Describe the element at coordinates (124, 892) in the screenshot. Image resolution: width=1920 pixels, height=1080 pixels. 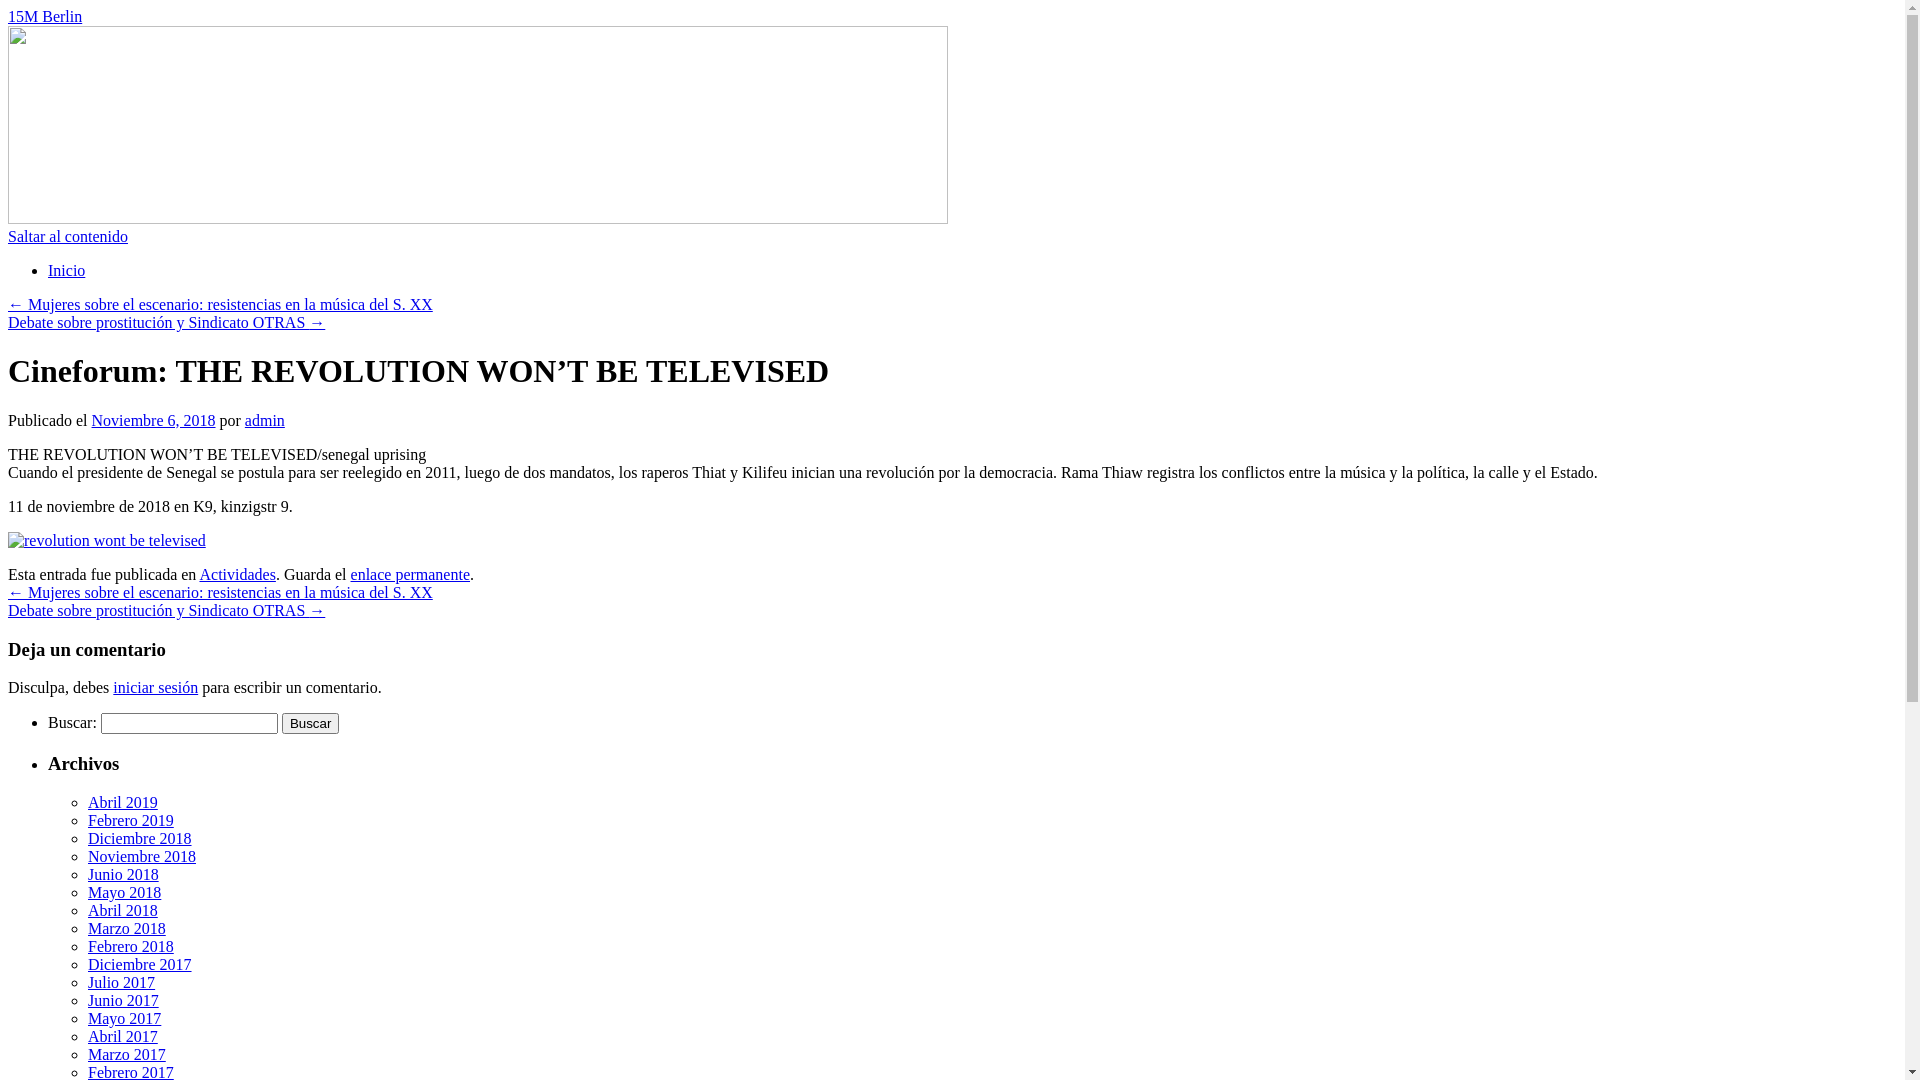
I see `Mayo 2018` at that location.